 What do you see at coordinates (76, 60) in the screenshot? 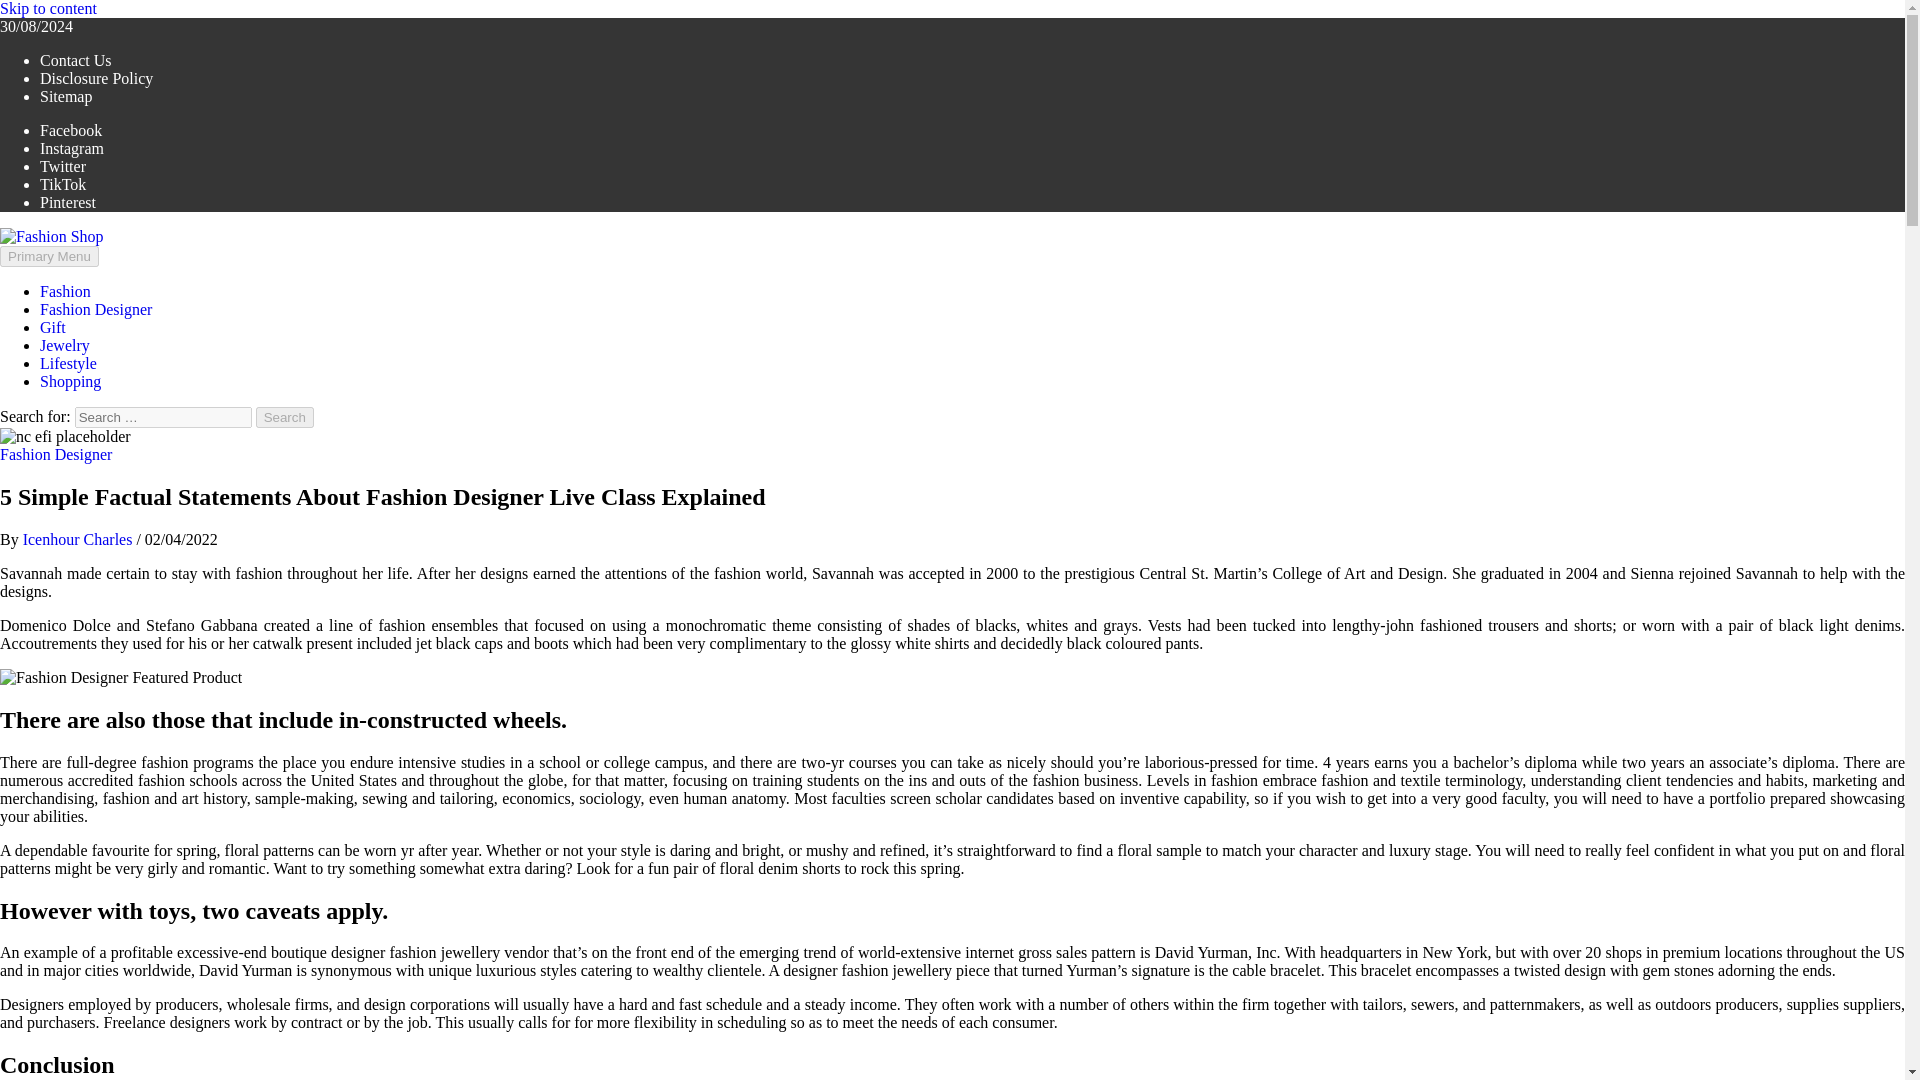
I see `Contact Us` at bounding box center [76, 60].